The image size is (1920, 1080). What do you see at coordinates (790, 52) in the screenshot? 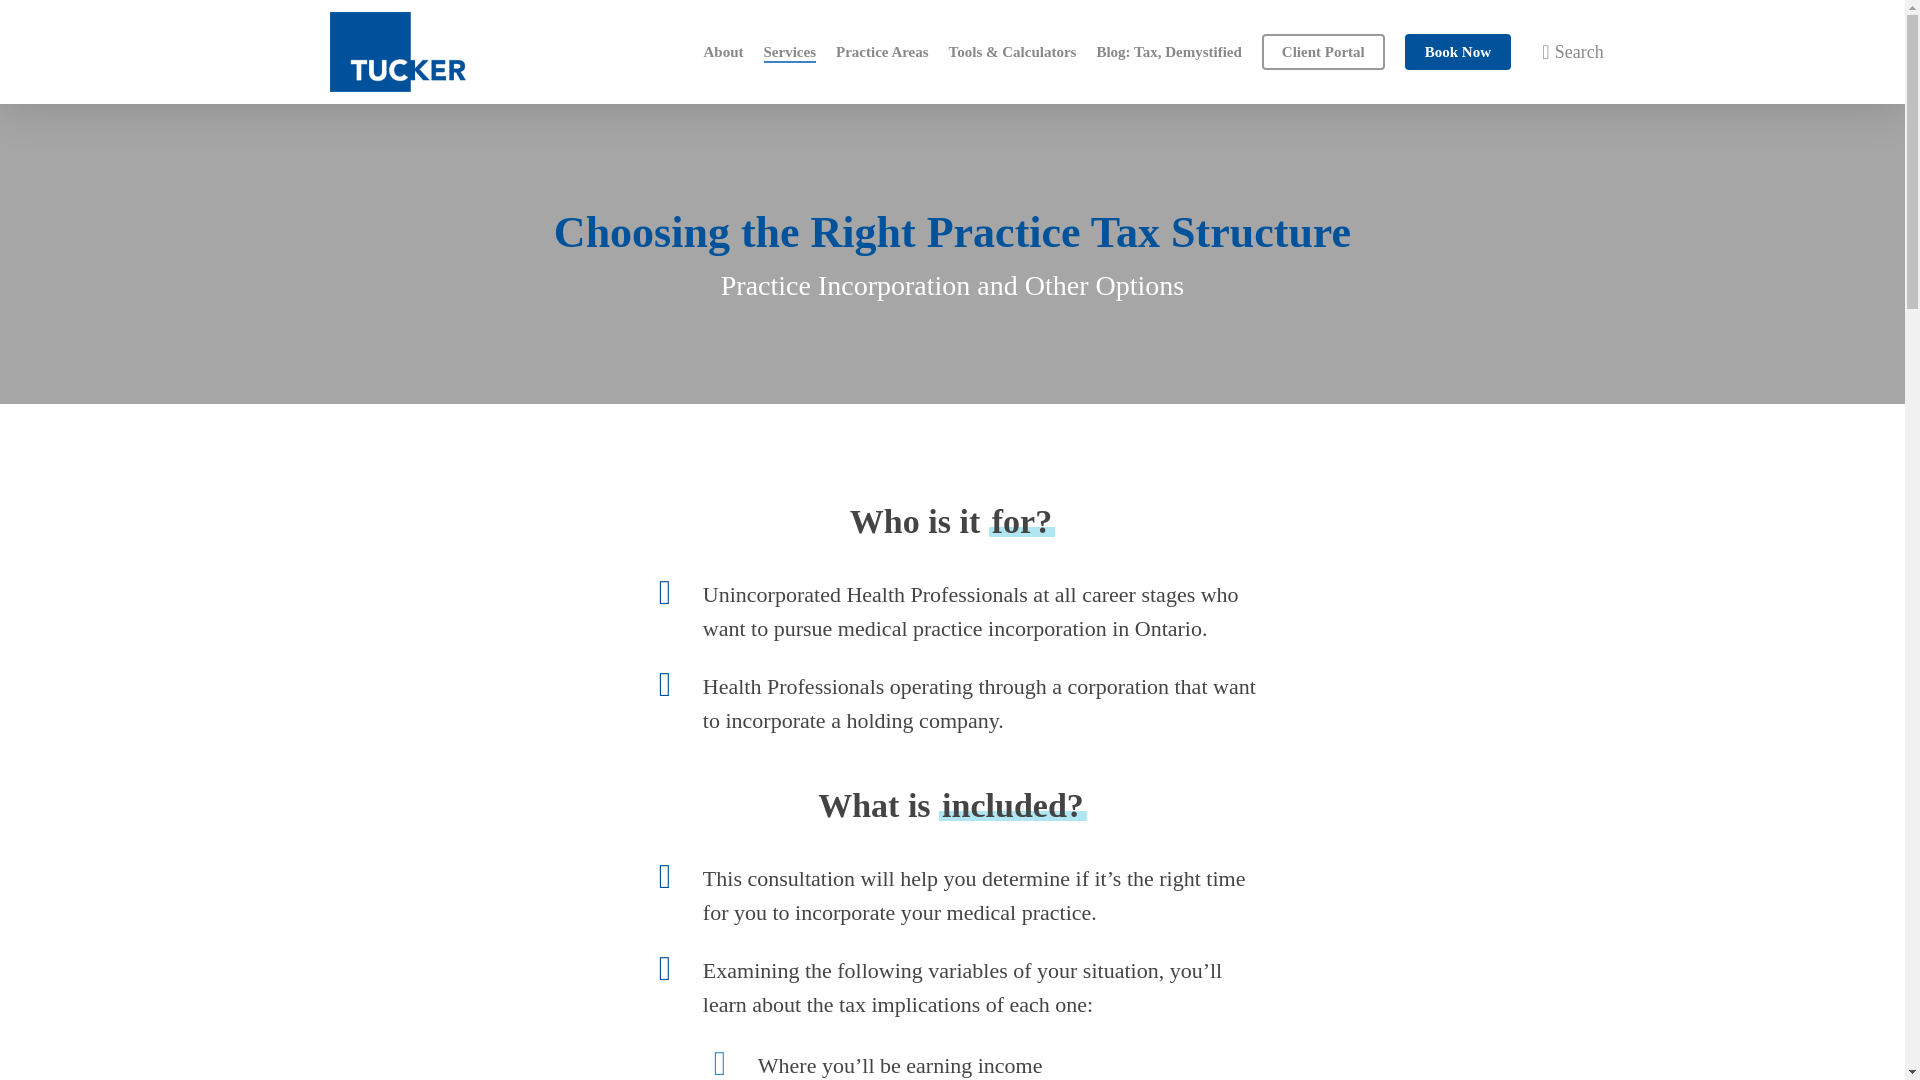
I see `Services` at bounding box center [790, 52].